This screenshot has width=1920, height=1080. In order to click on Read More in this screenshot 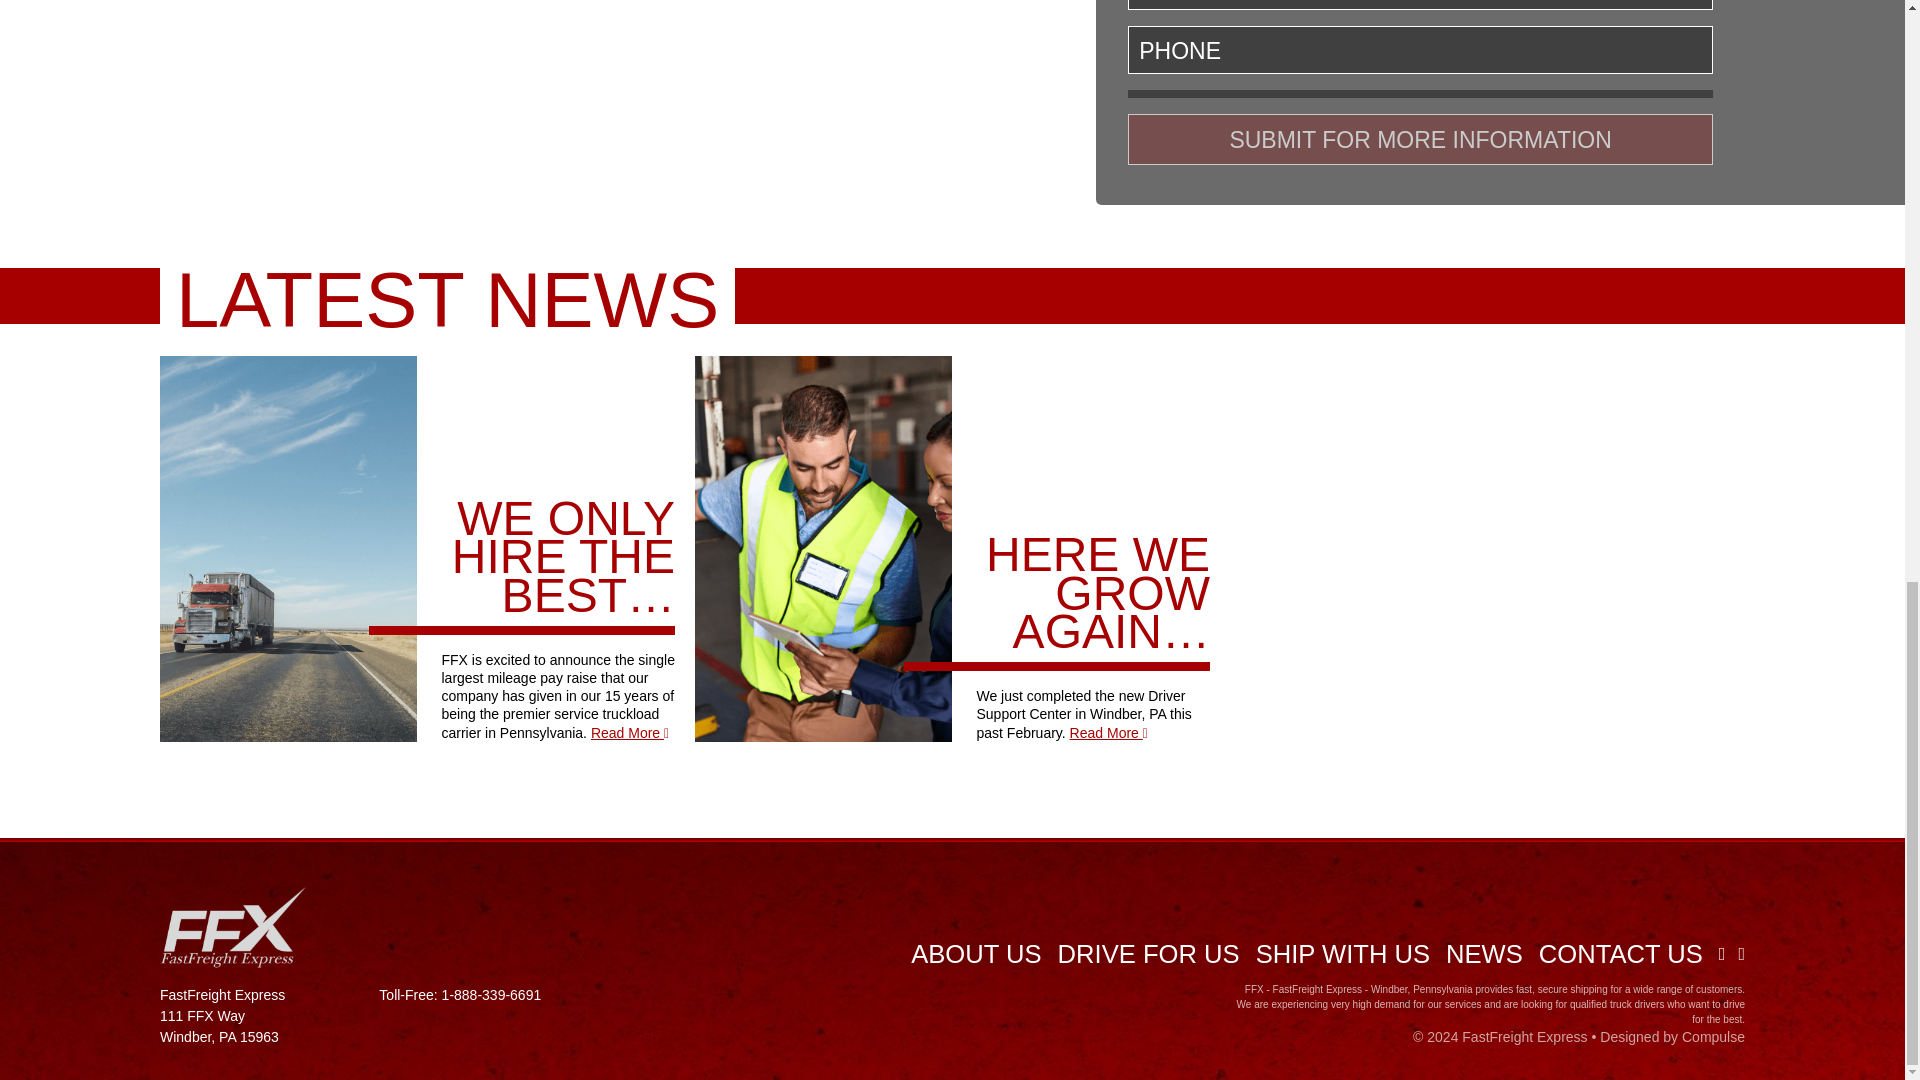, I will do `click(1108, 732)`.